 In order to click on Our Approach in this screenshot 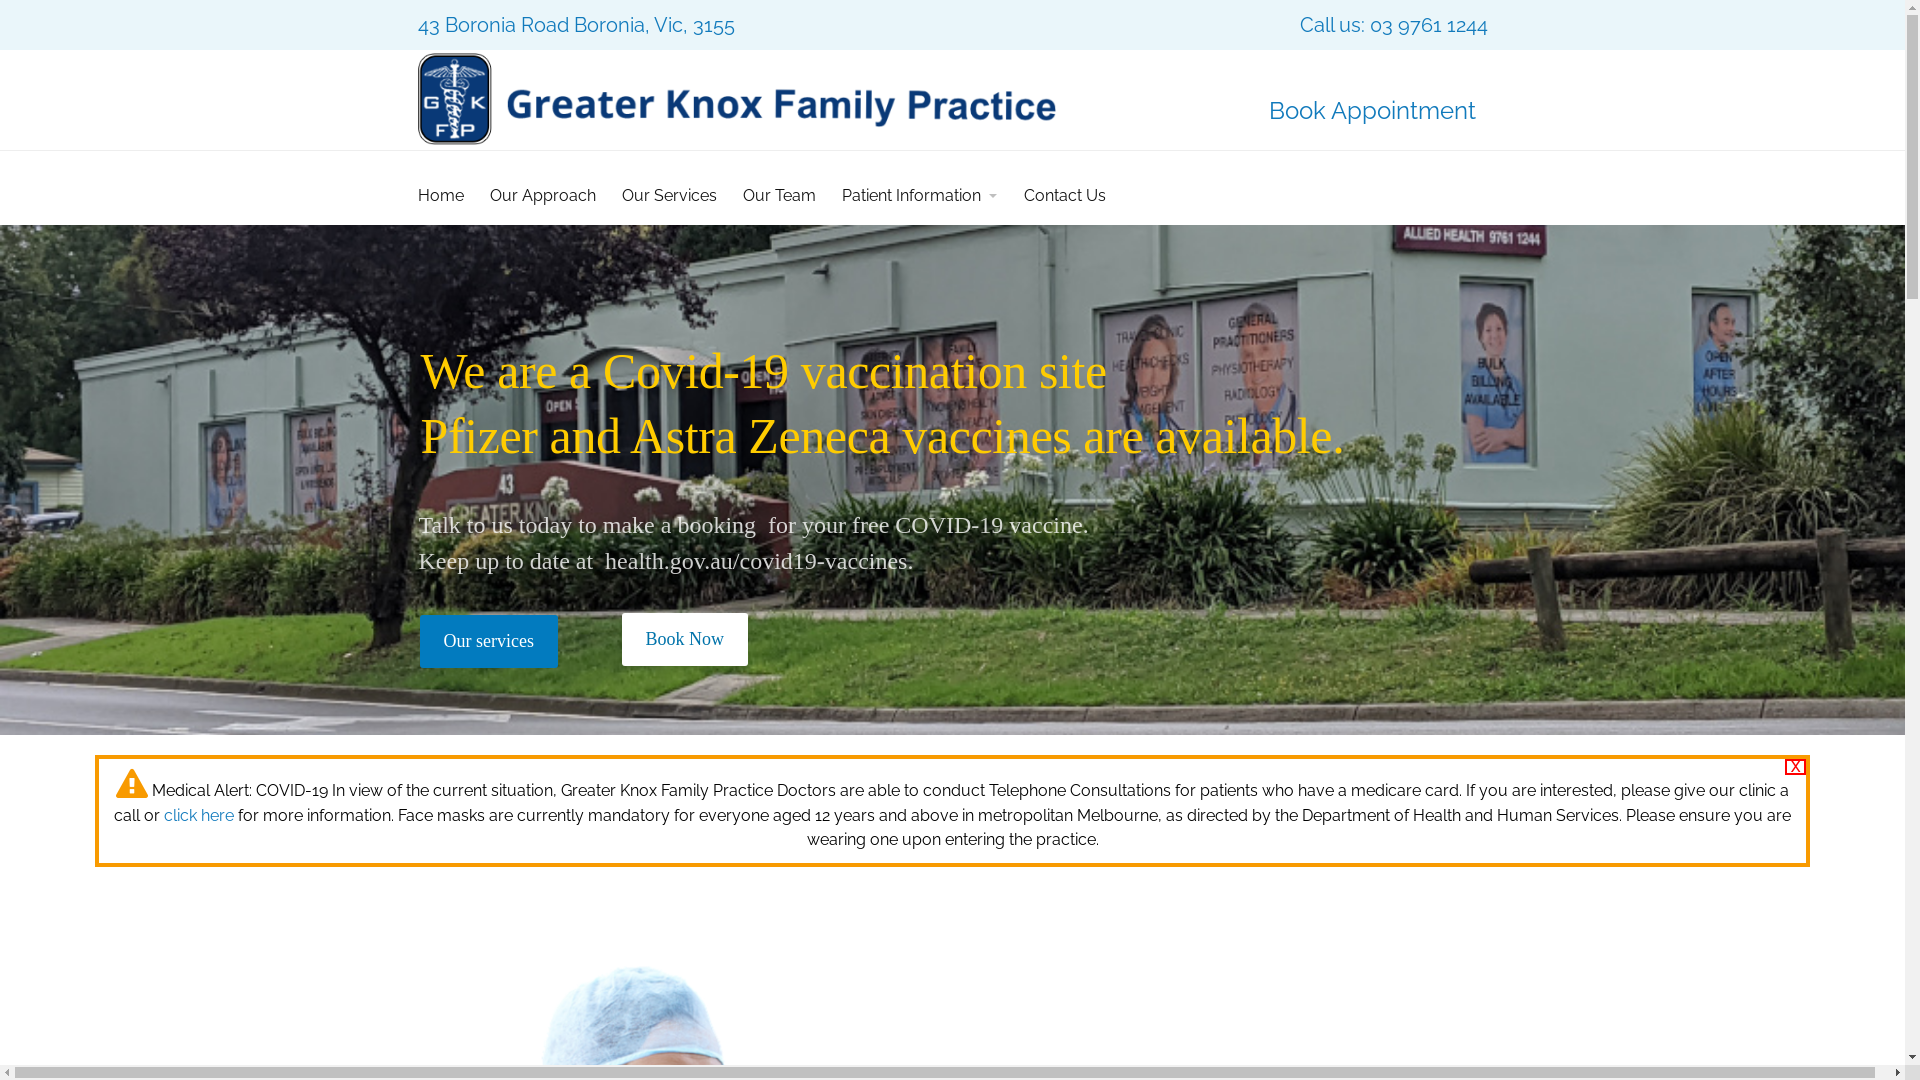, I will do `click(542, 196)`.